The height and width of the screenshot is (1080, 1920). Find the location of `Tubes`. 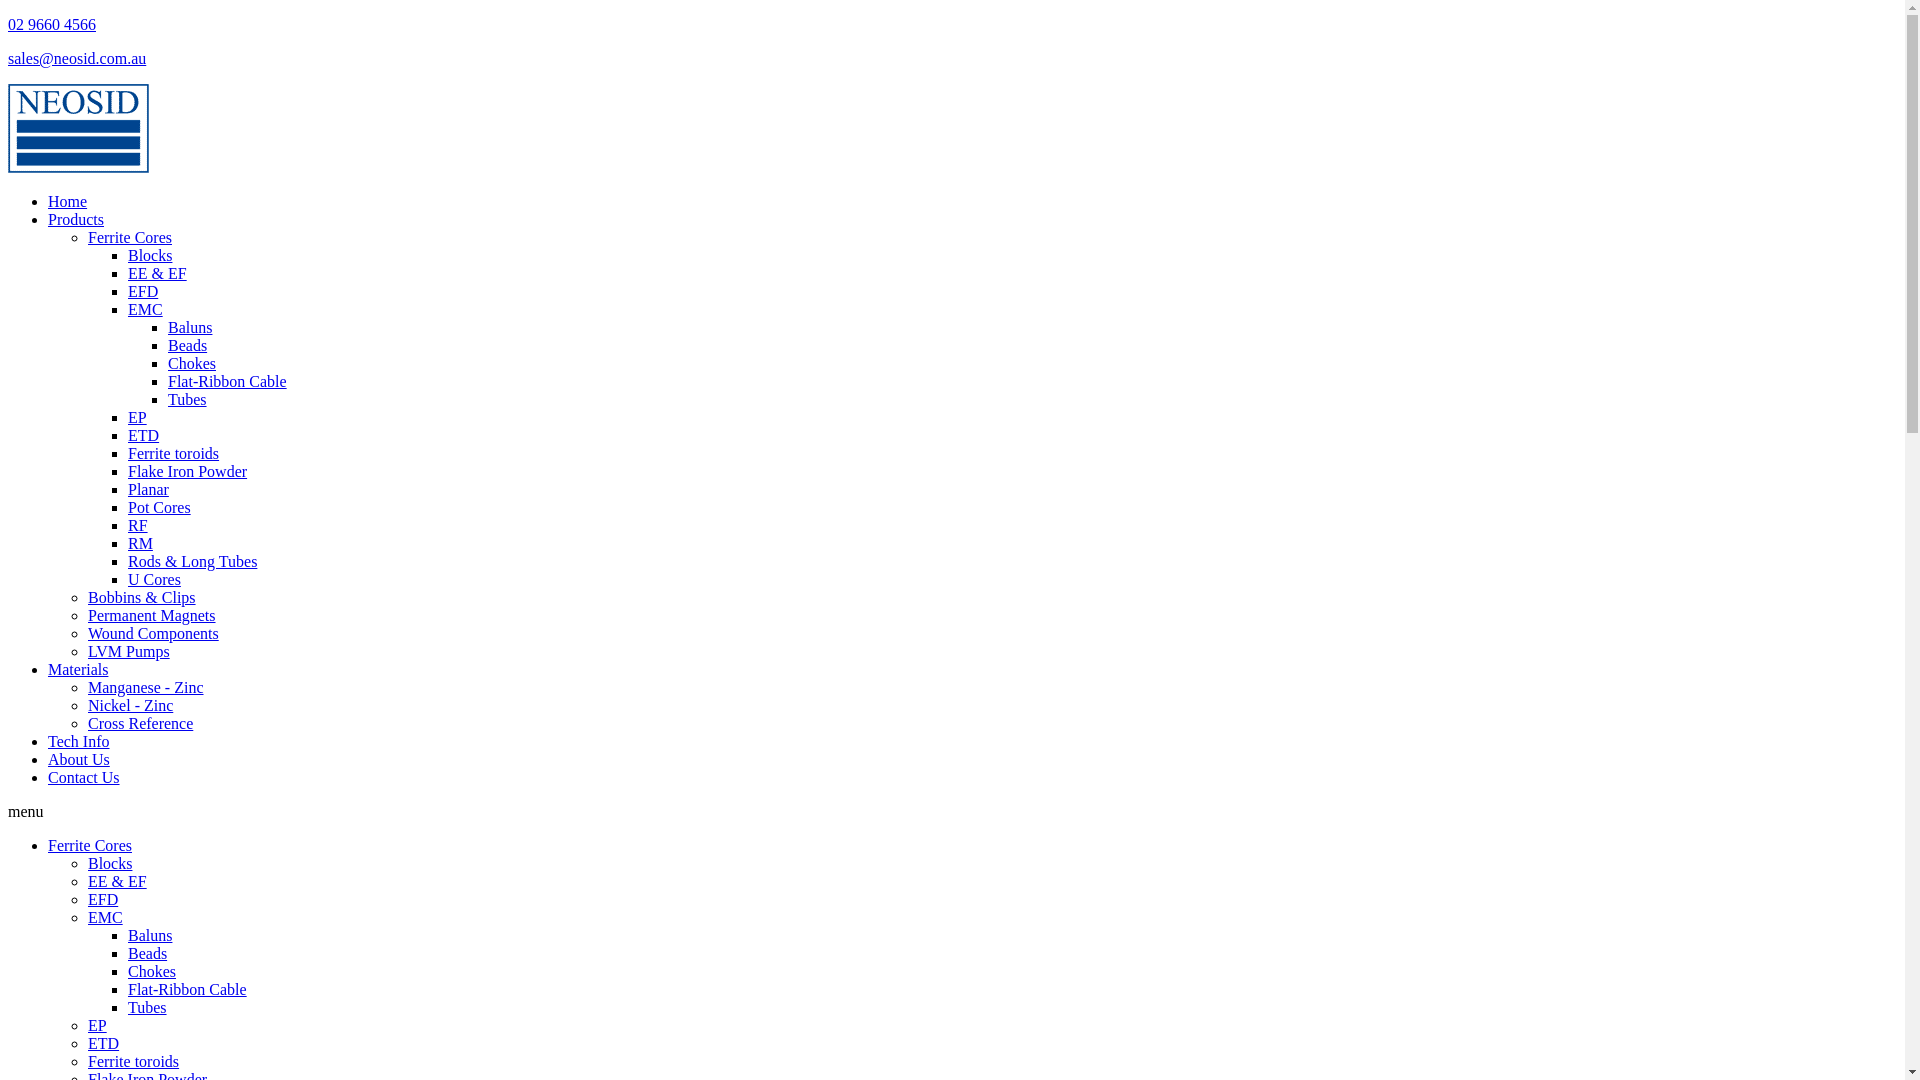

Tubes is located at coordinates (148, 1008).